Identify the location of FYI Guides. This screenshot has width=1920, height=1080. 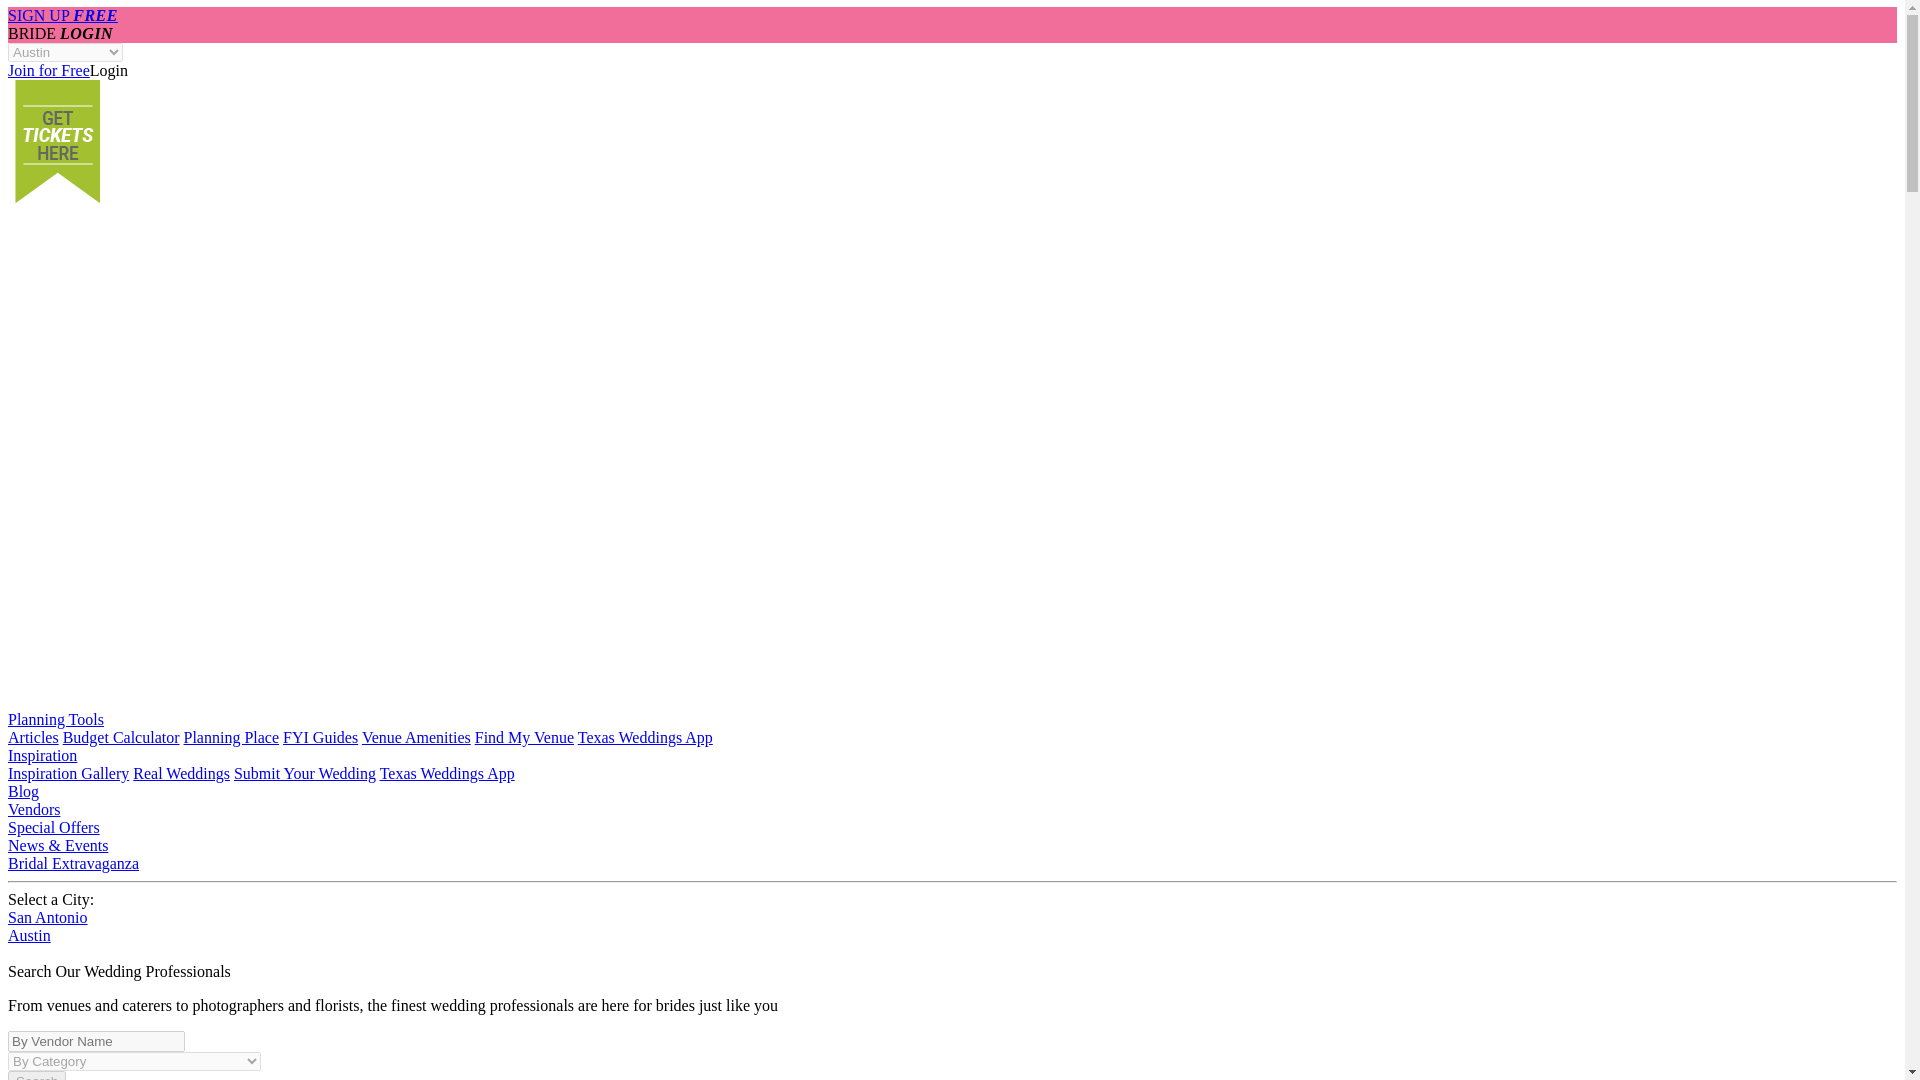
(320, 738).